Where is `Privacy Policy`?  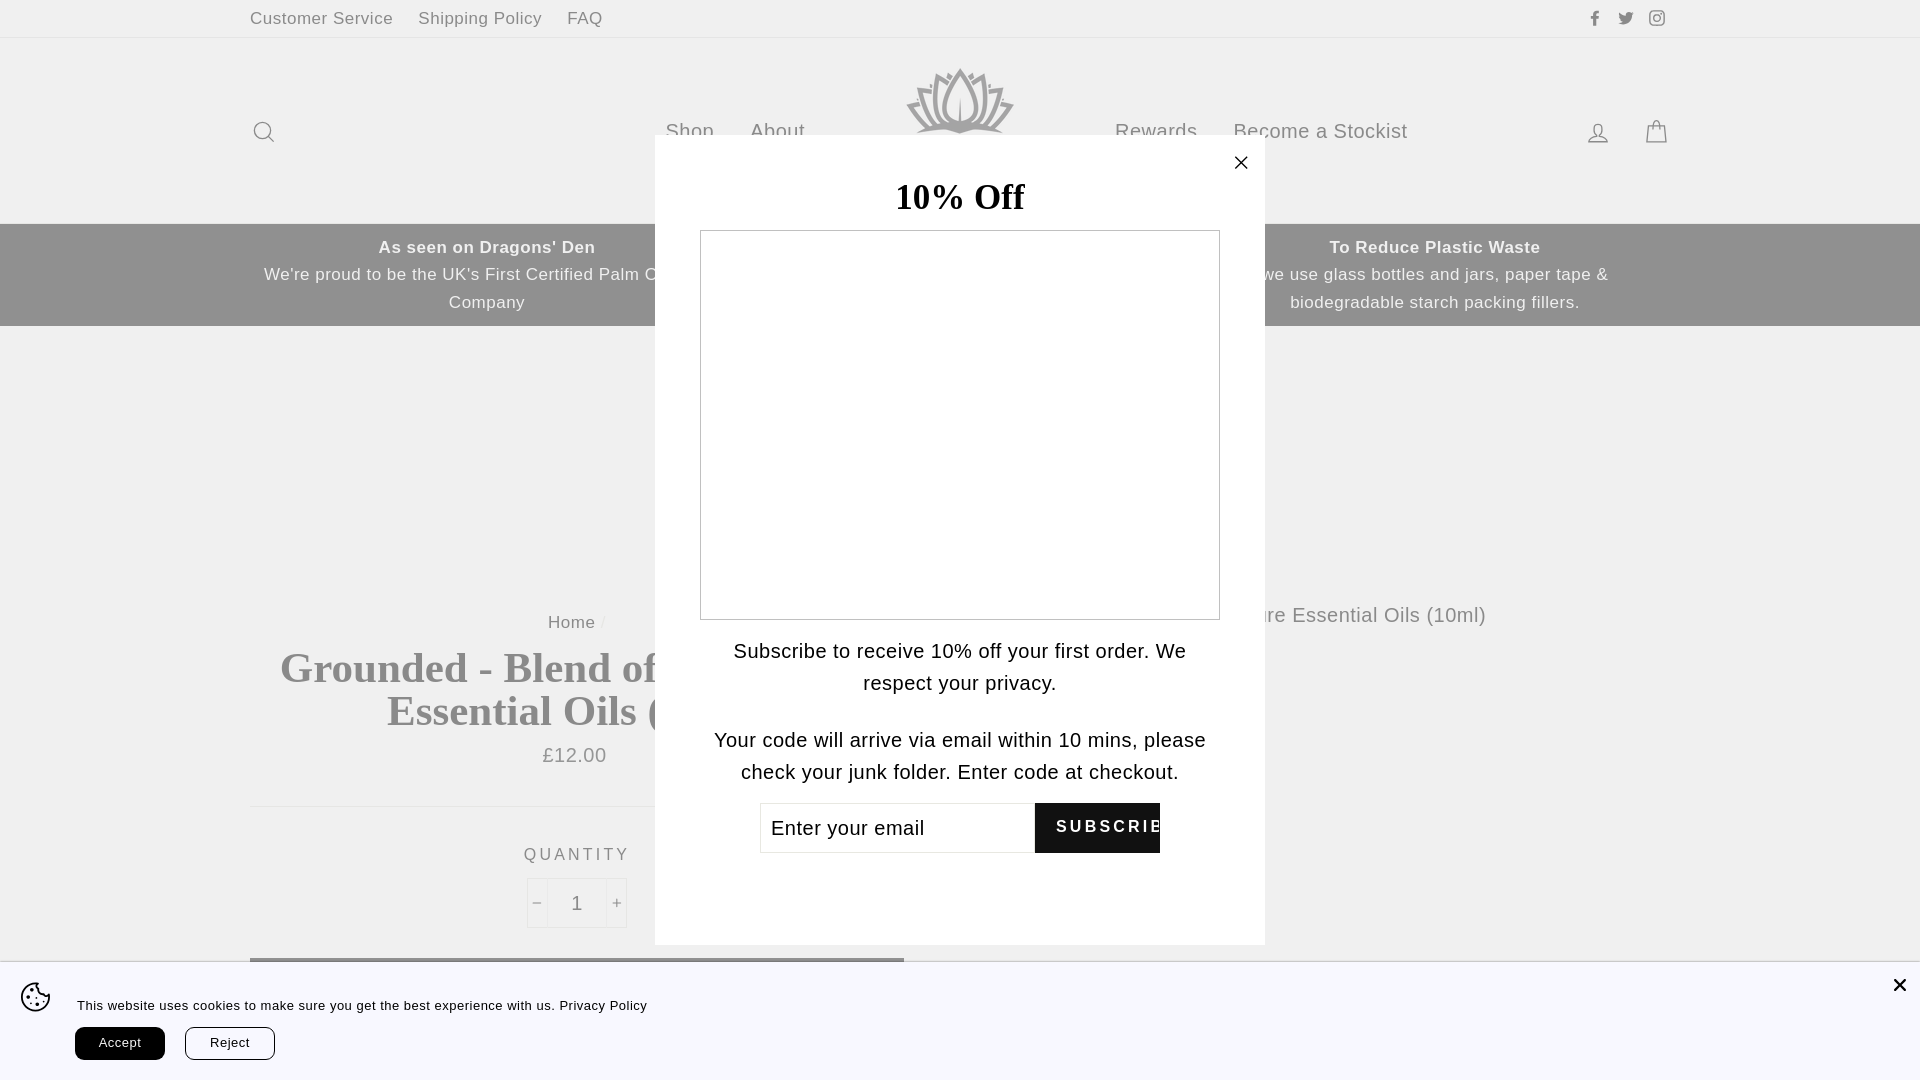 Privacy Policy is located at coordinates (602, 1005).